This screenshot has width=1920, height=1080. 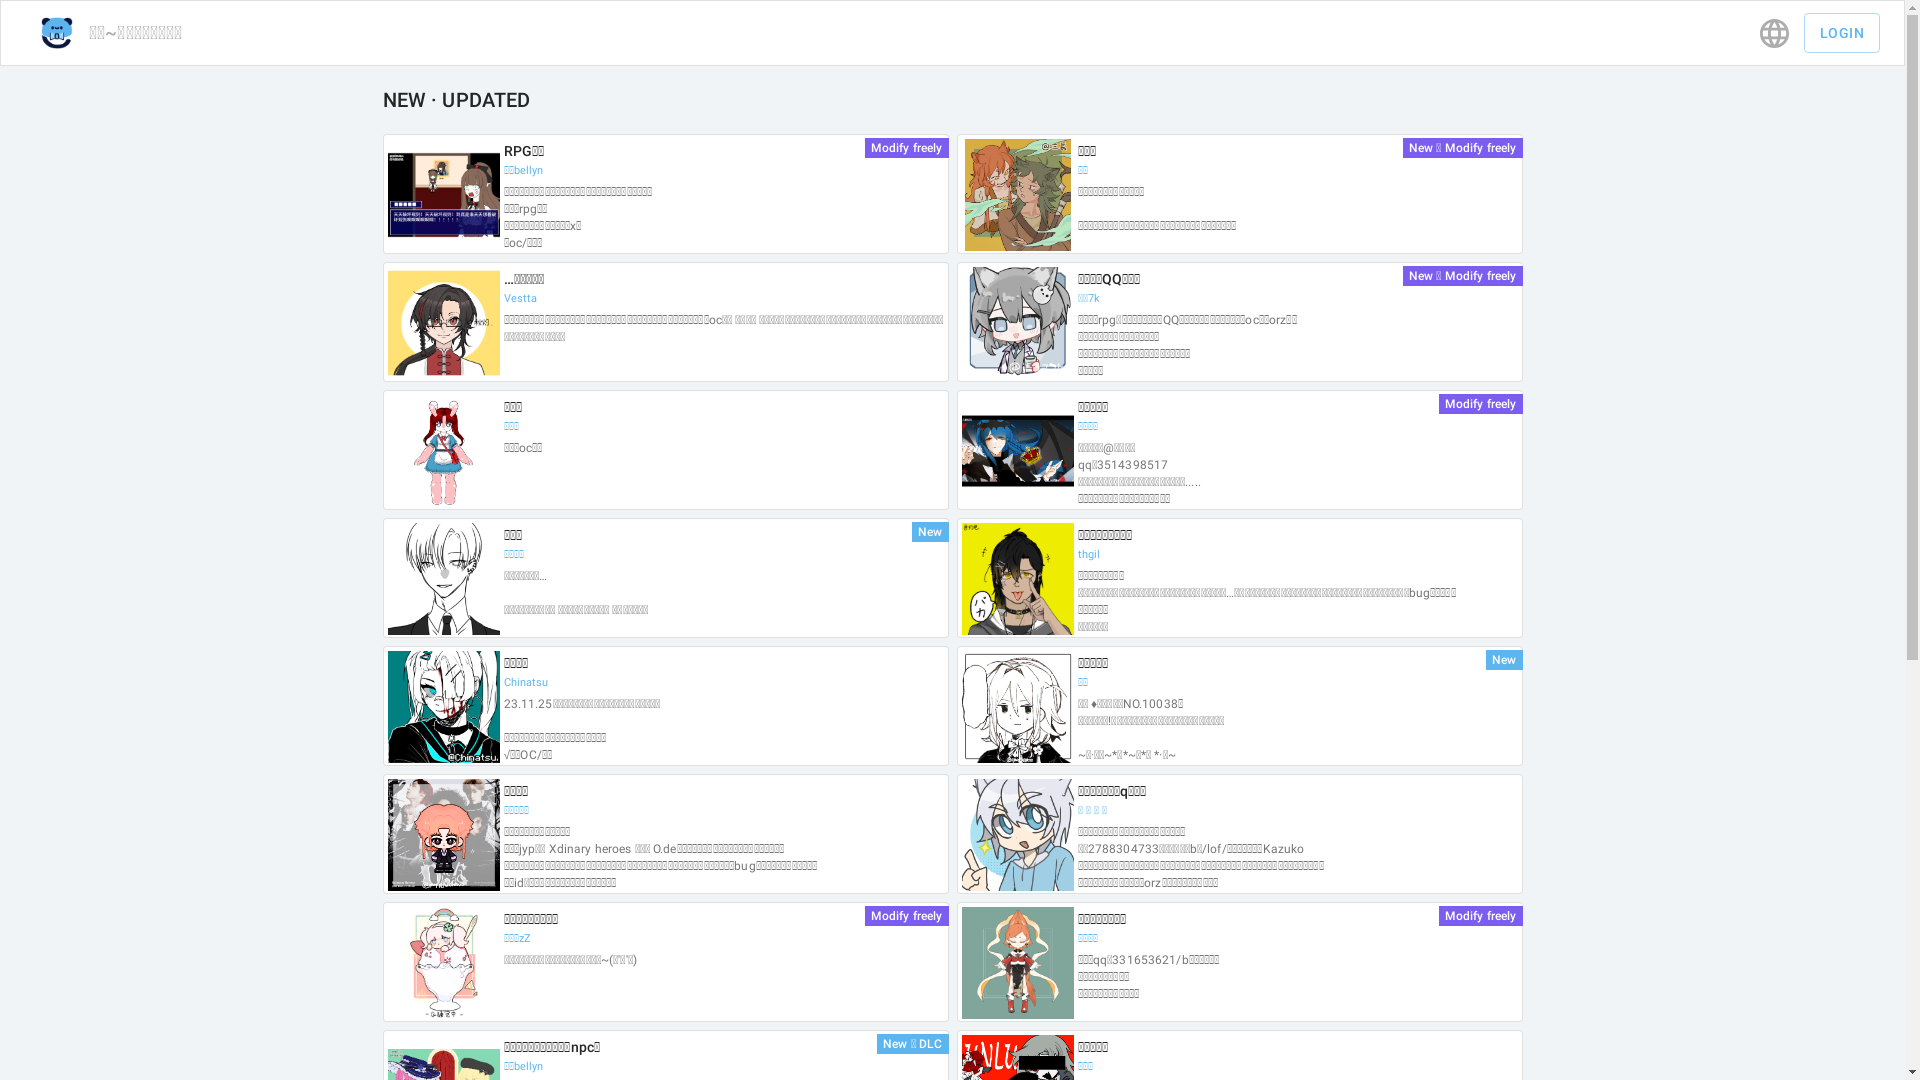 What do you see at coordinates (1842, 33) in the screenshot?
I see `LOGIN` at bounding box center [1842, 33].